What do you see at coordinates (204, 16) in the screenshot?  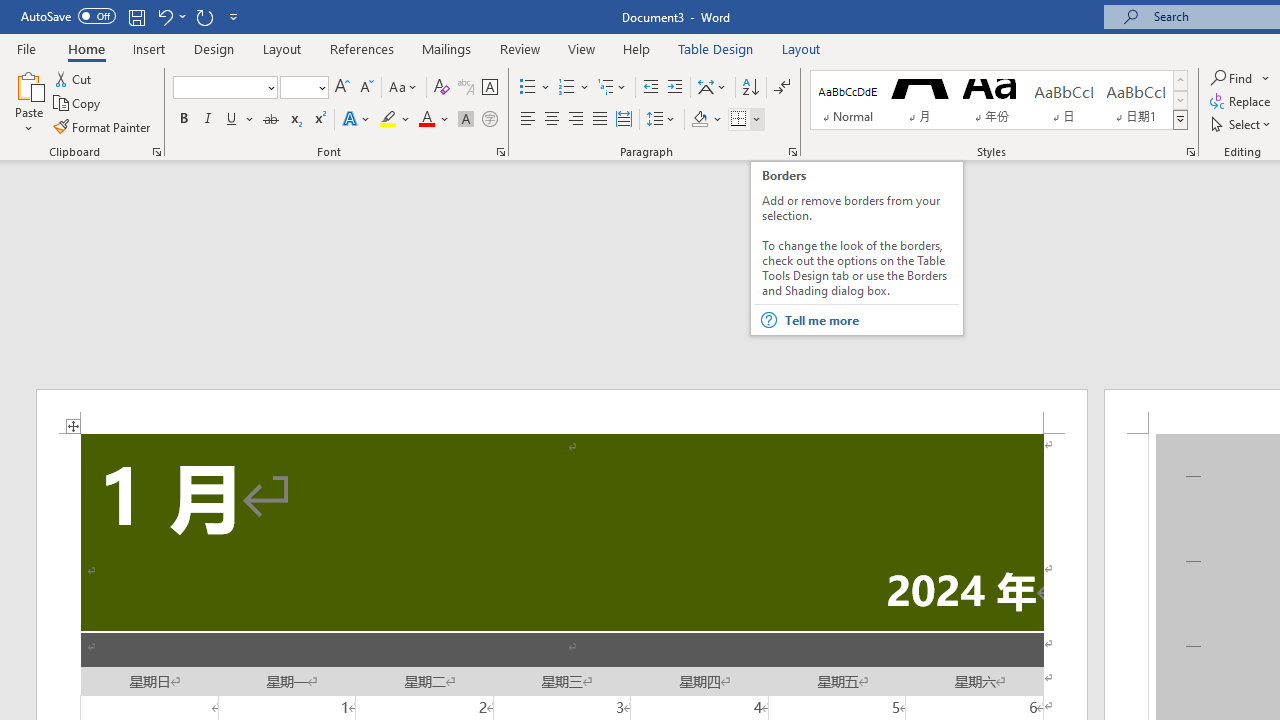 I see `Repeat Doc Close` at bounding box center [204, 16].